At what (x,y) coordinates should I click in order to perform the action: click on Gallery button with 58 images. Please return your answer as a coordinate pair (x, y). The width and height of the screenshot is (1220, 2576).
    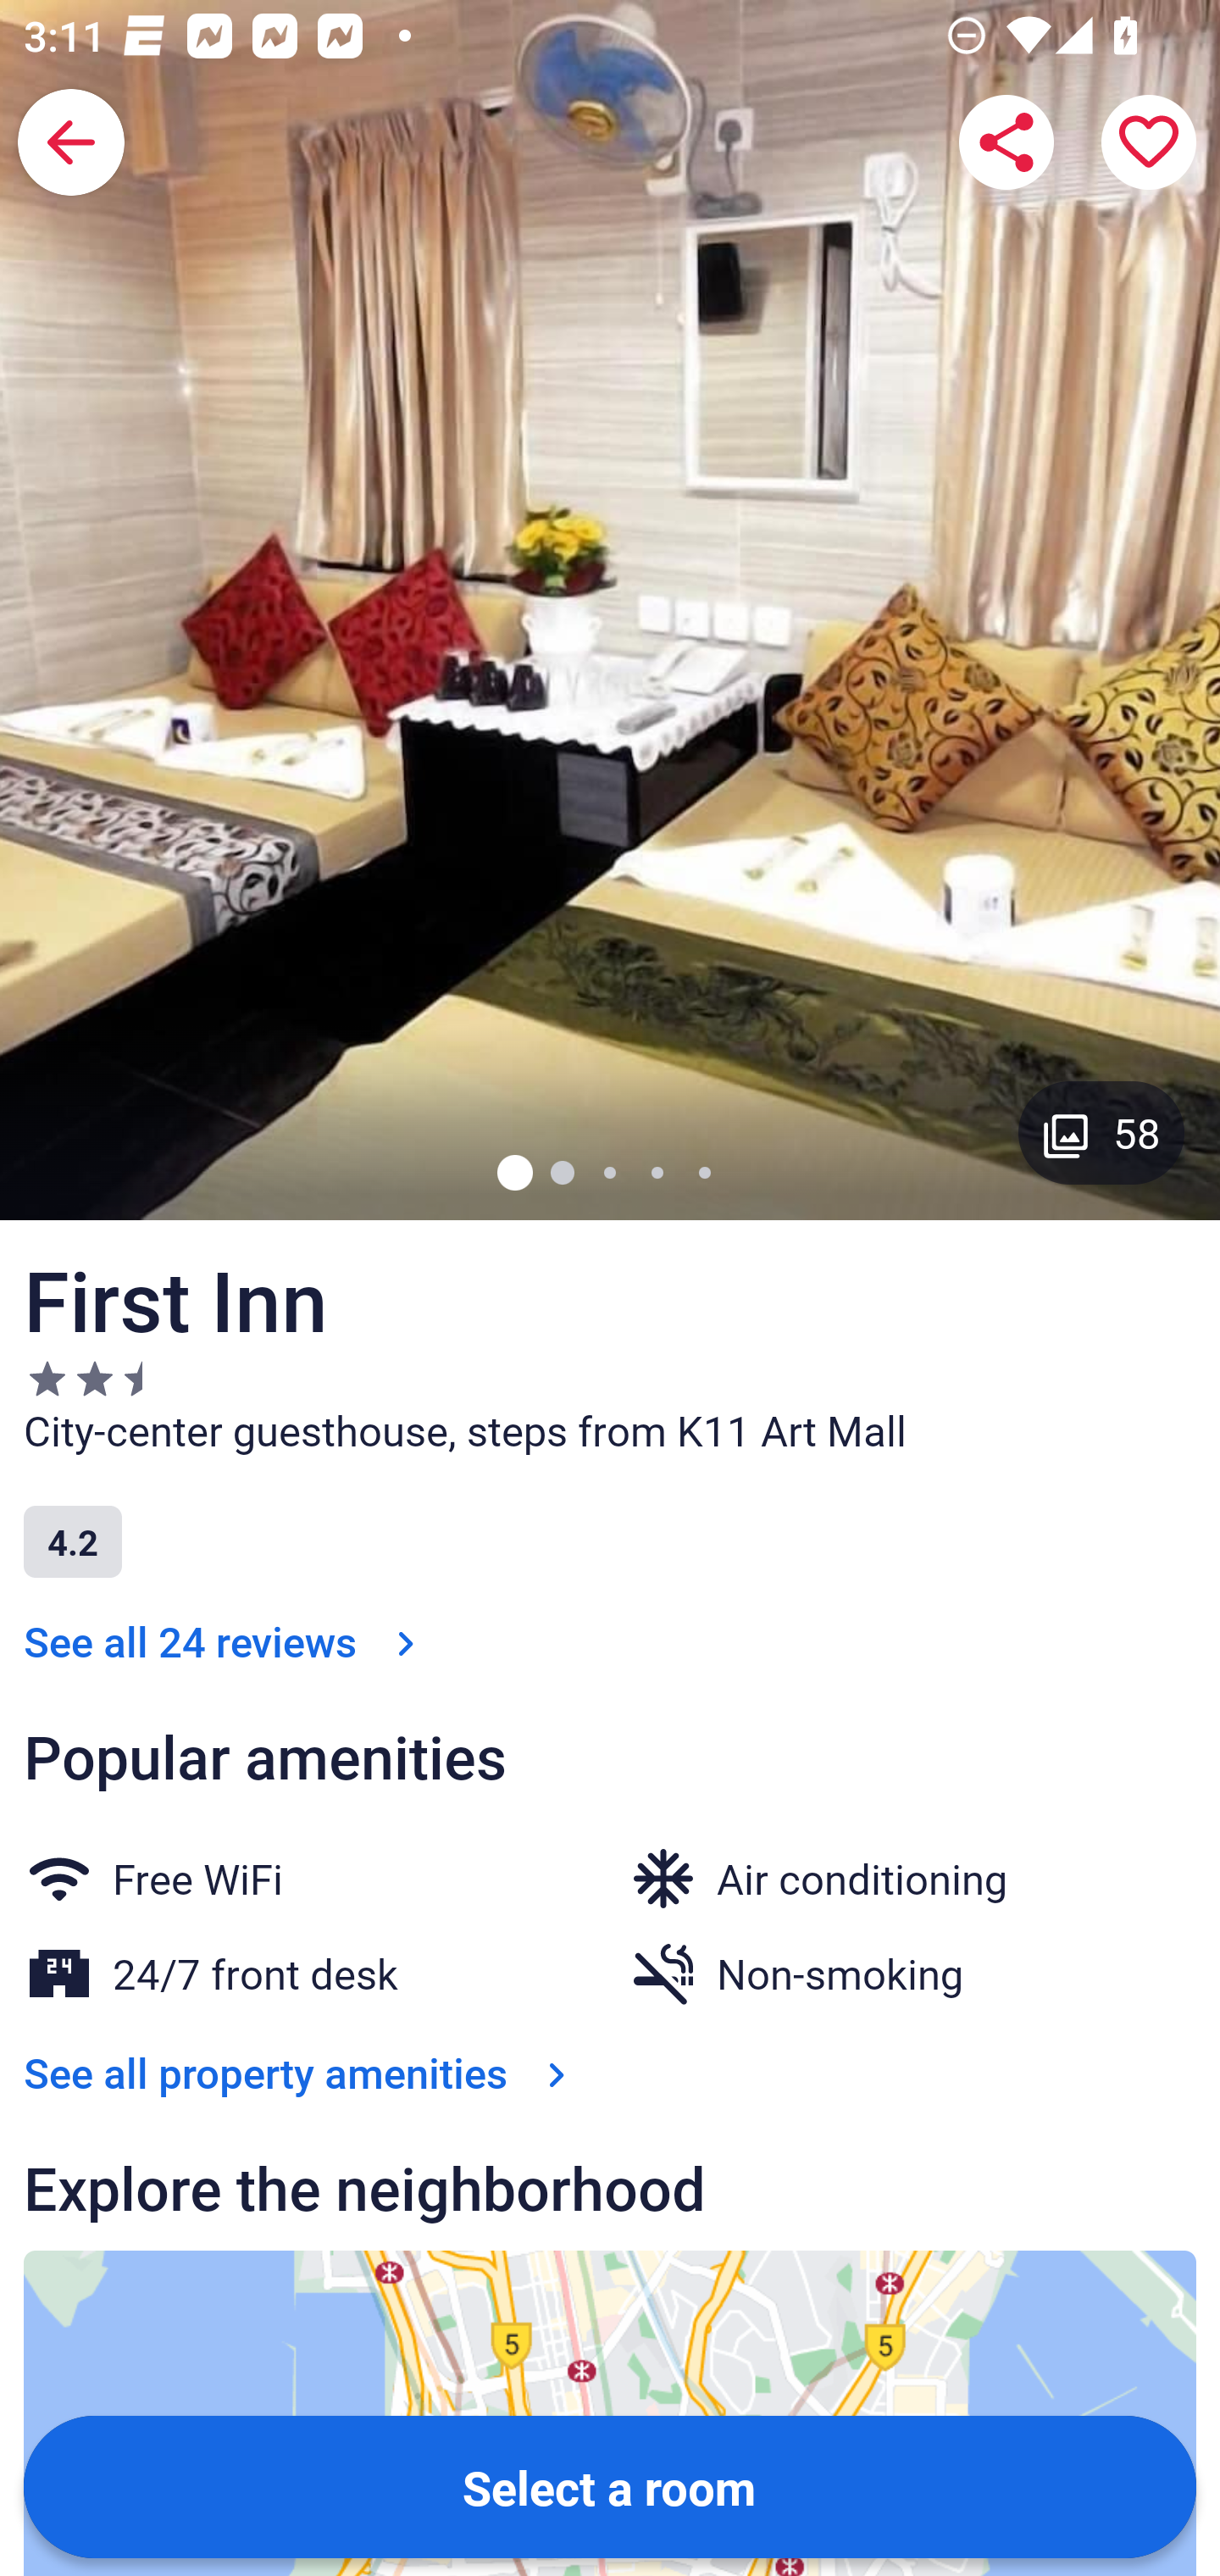
    Looking at the image, I should click on (1101, 1132).